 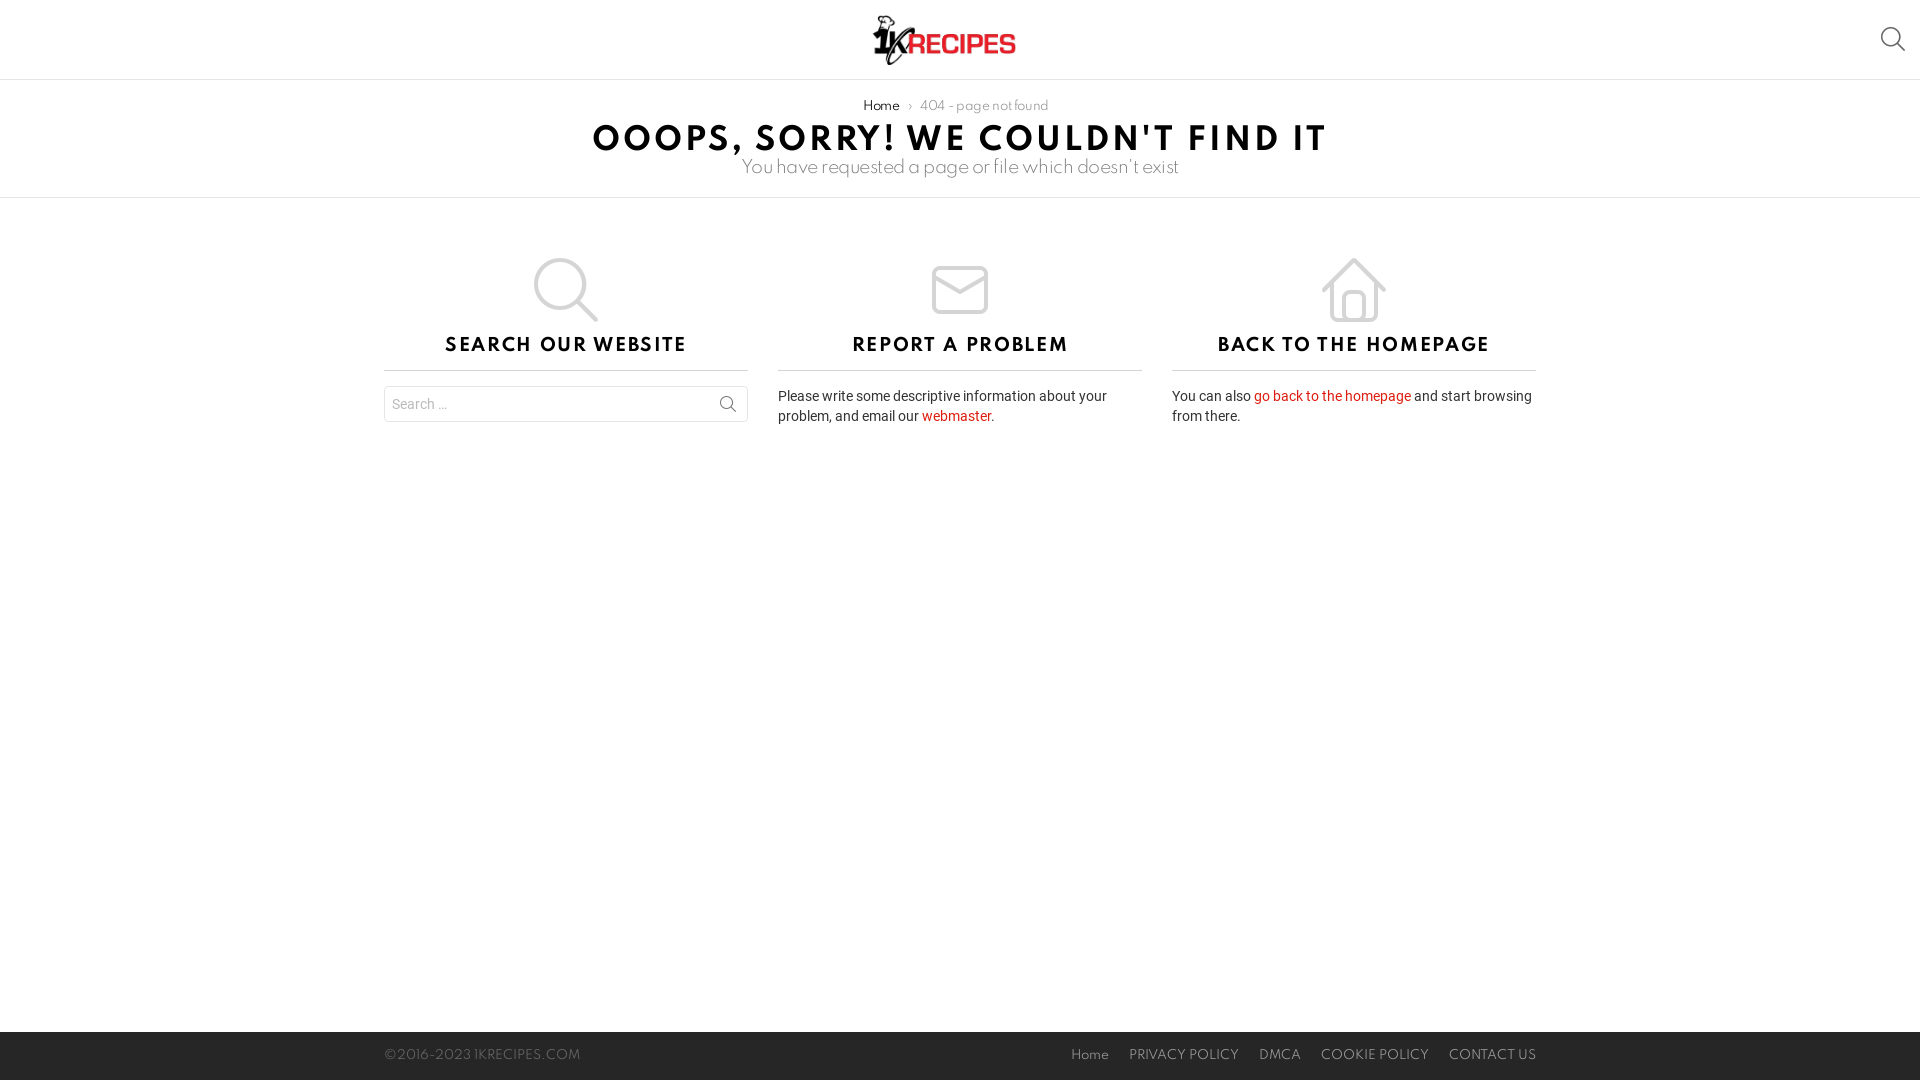 I want to click on Home, so click(x=1090, y=1056).